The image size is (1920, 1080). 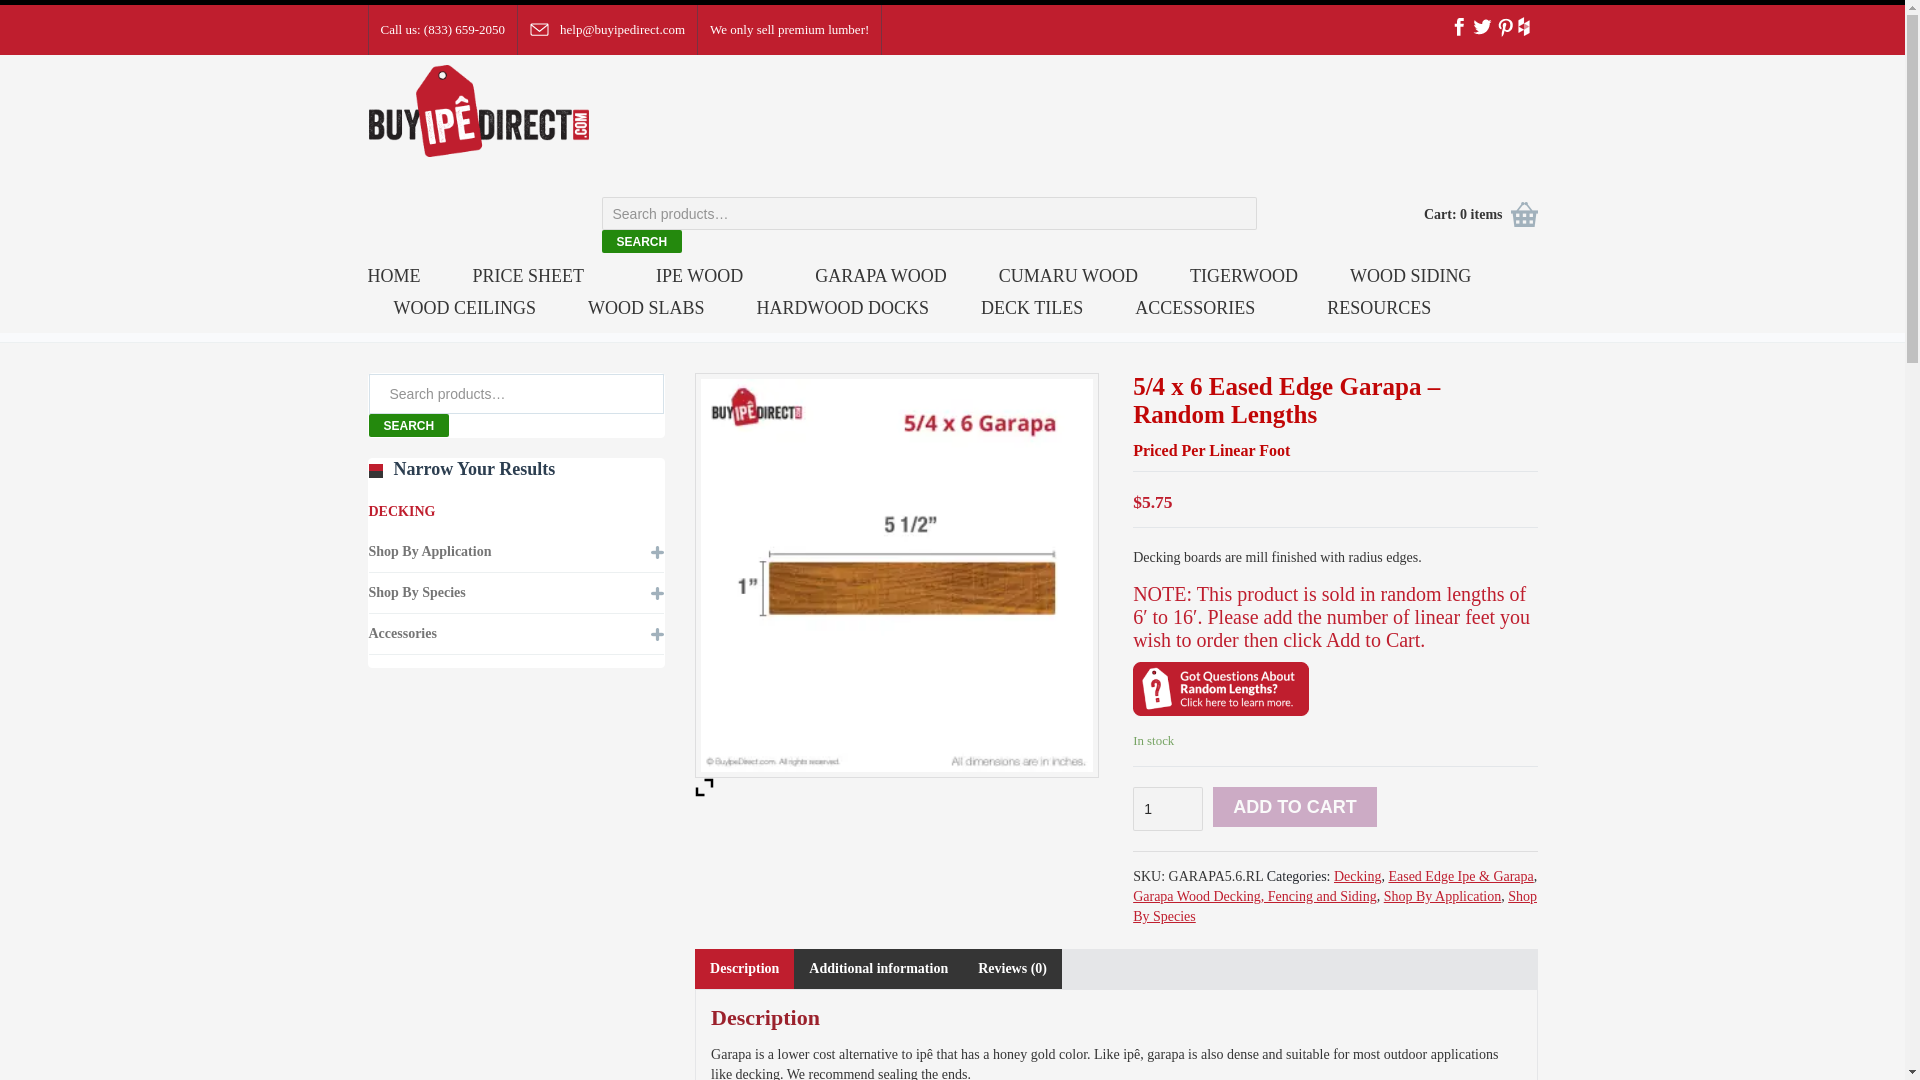 I want to click on DECK TILES, so click(x=1032, y=316).